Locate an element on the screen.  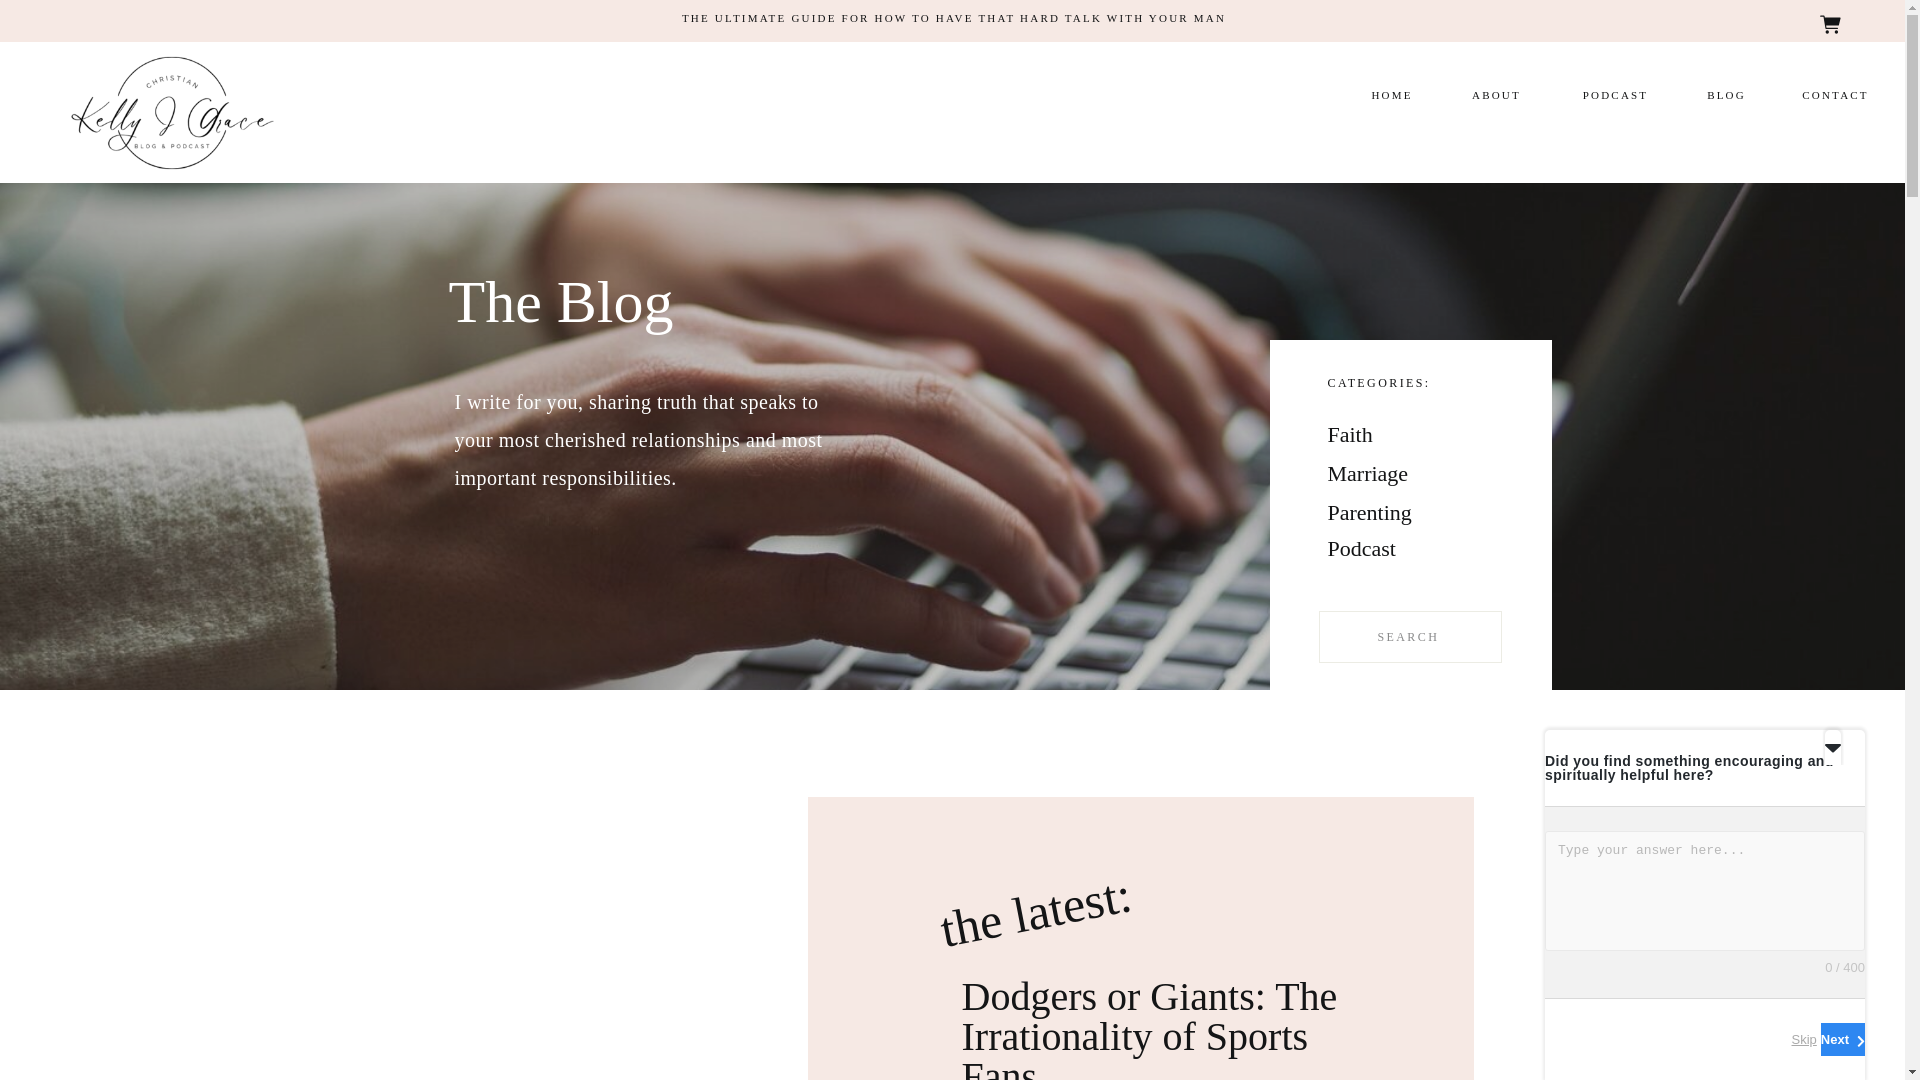
Podcast is located at coordinates (1410, 564).